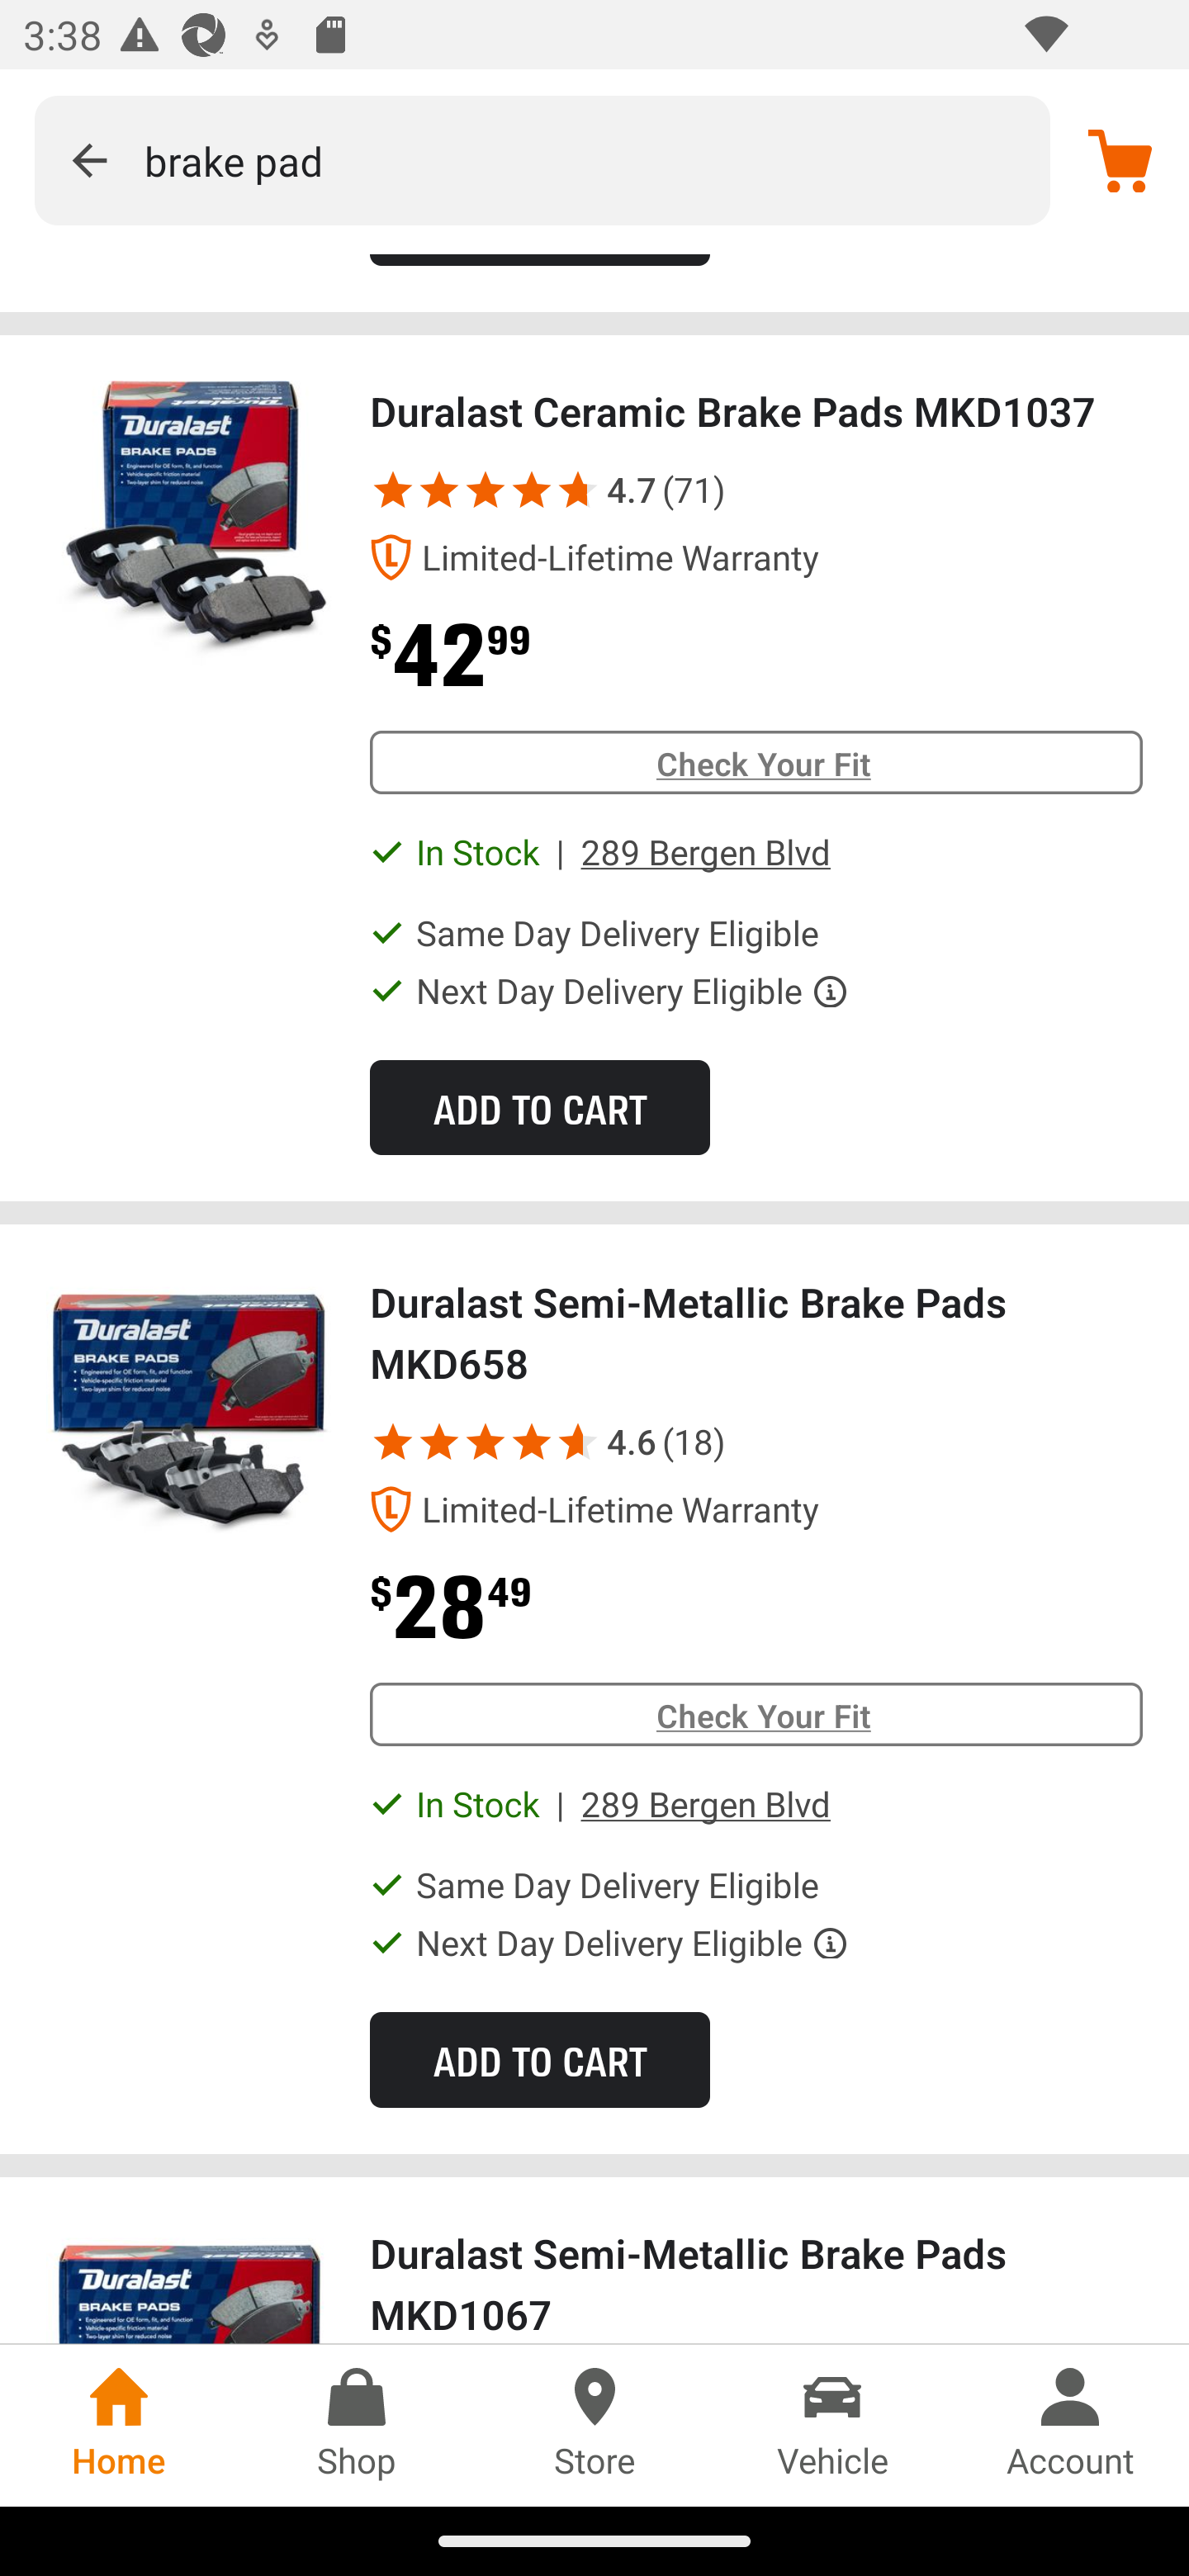  Describe the element at coordinates (539, 2059) in the screenshot. I see `Add to cart ADD TO CART` at that location.